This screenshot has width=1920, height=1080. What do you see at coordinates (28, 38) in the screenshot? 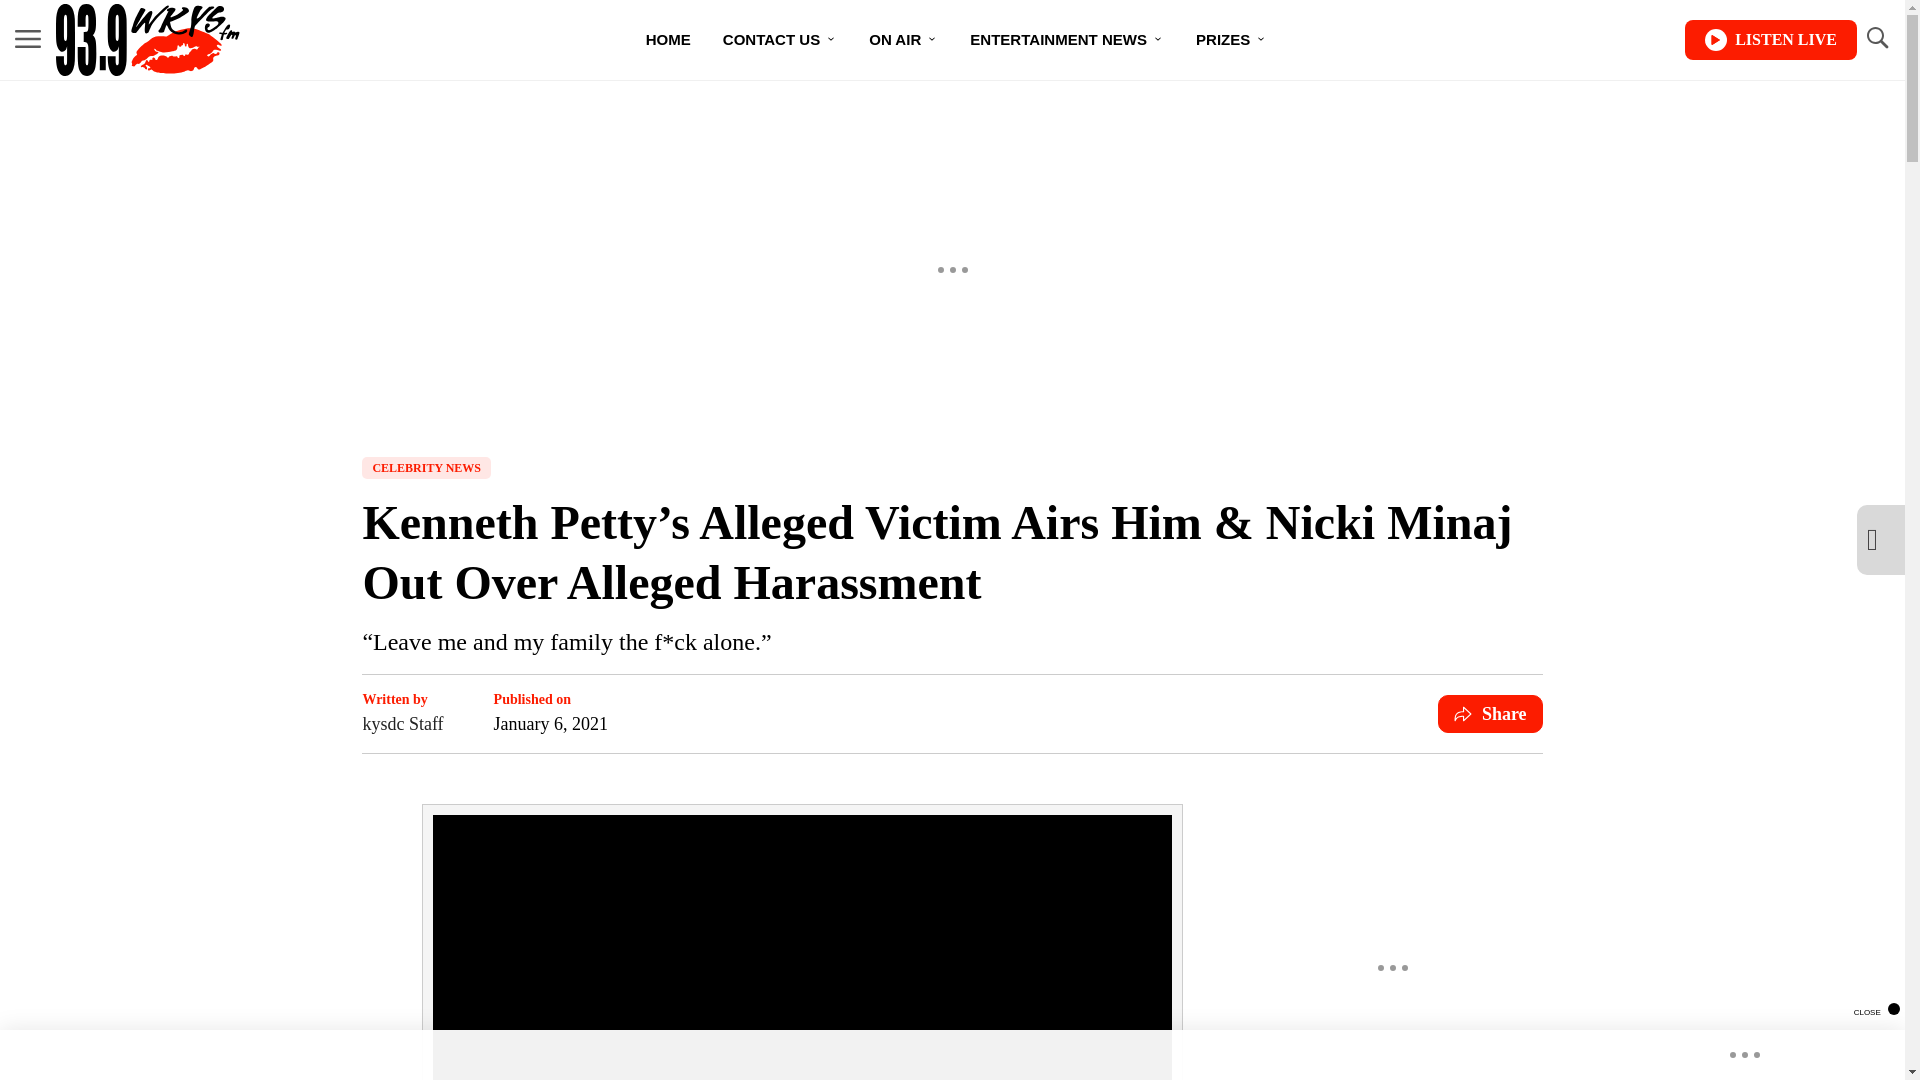
I see `MENU` at bounding box center [28, 38].